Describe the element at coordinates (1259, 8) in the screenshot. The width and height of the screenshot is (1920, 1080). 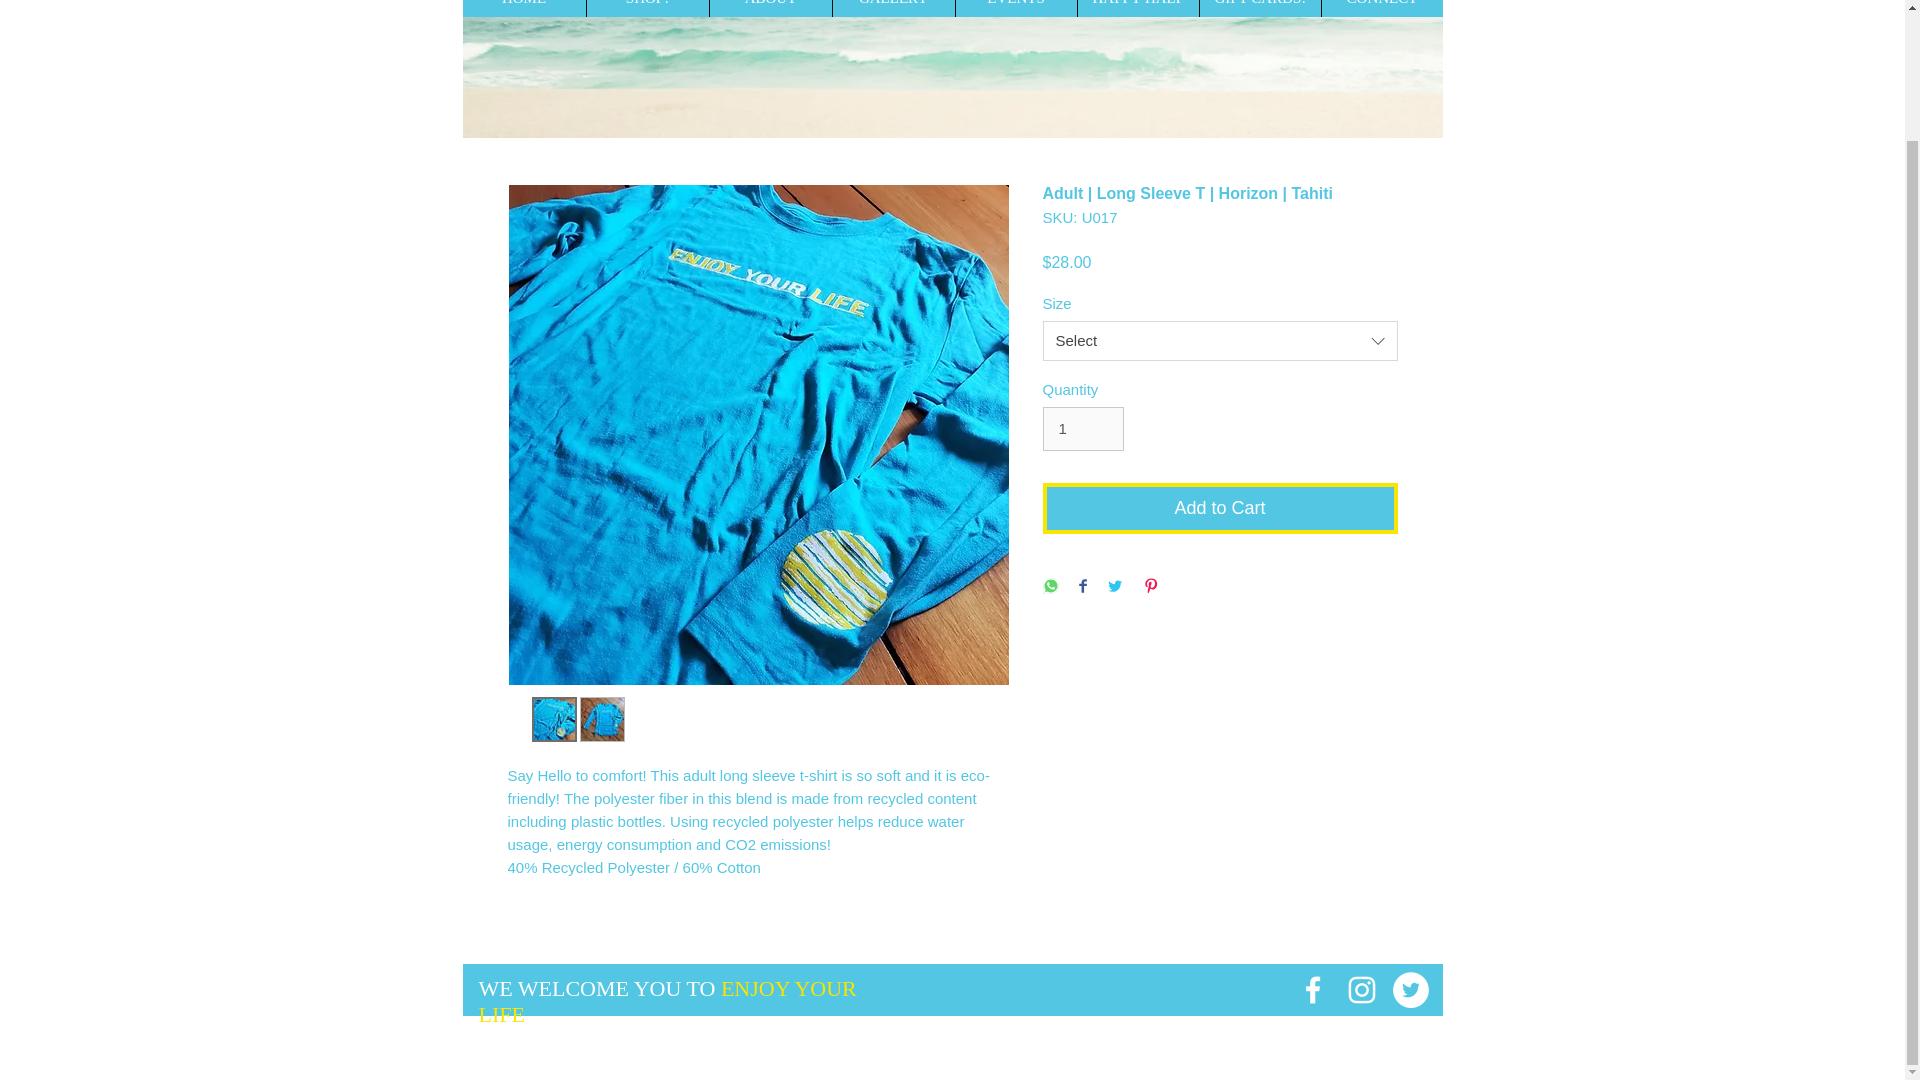
I see `GIFT CARDS!` at that location.